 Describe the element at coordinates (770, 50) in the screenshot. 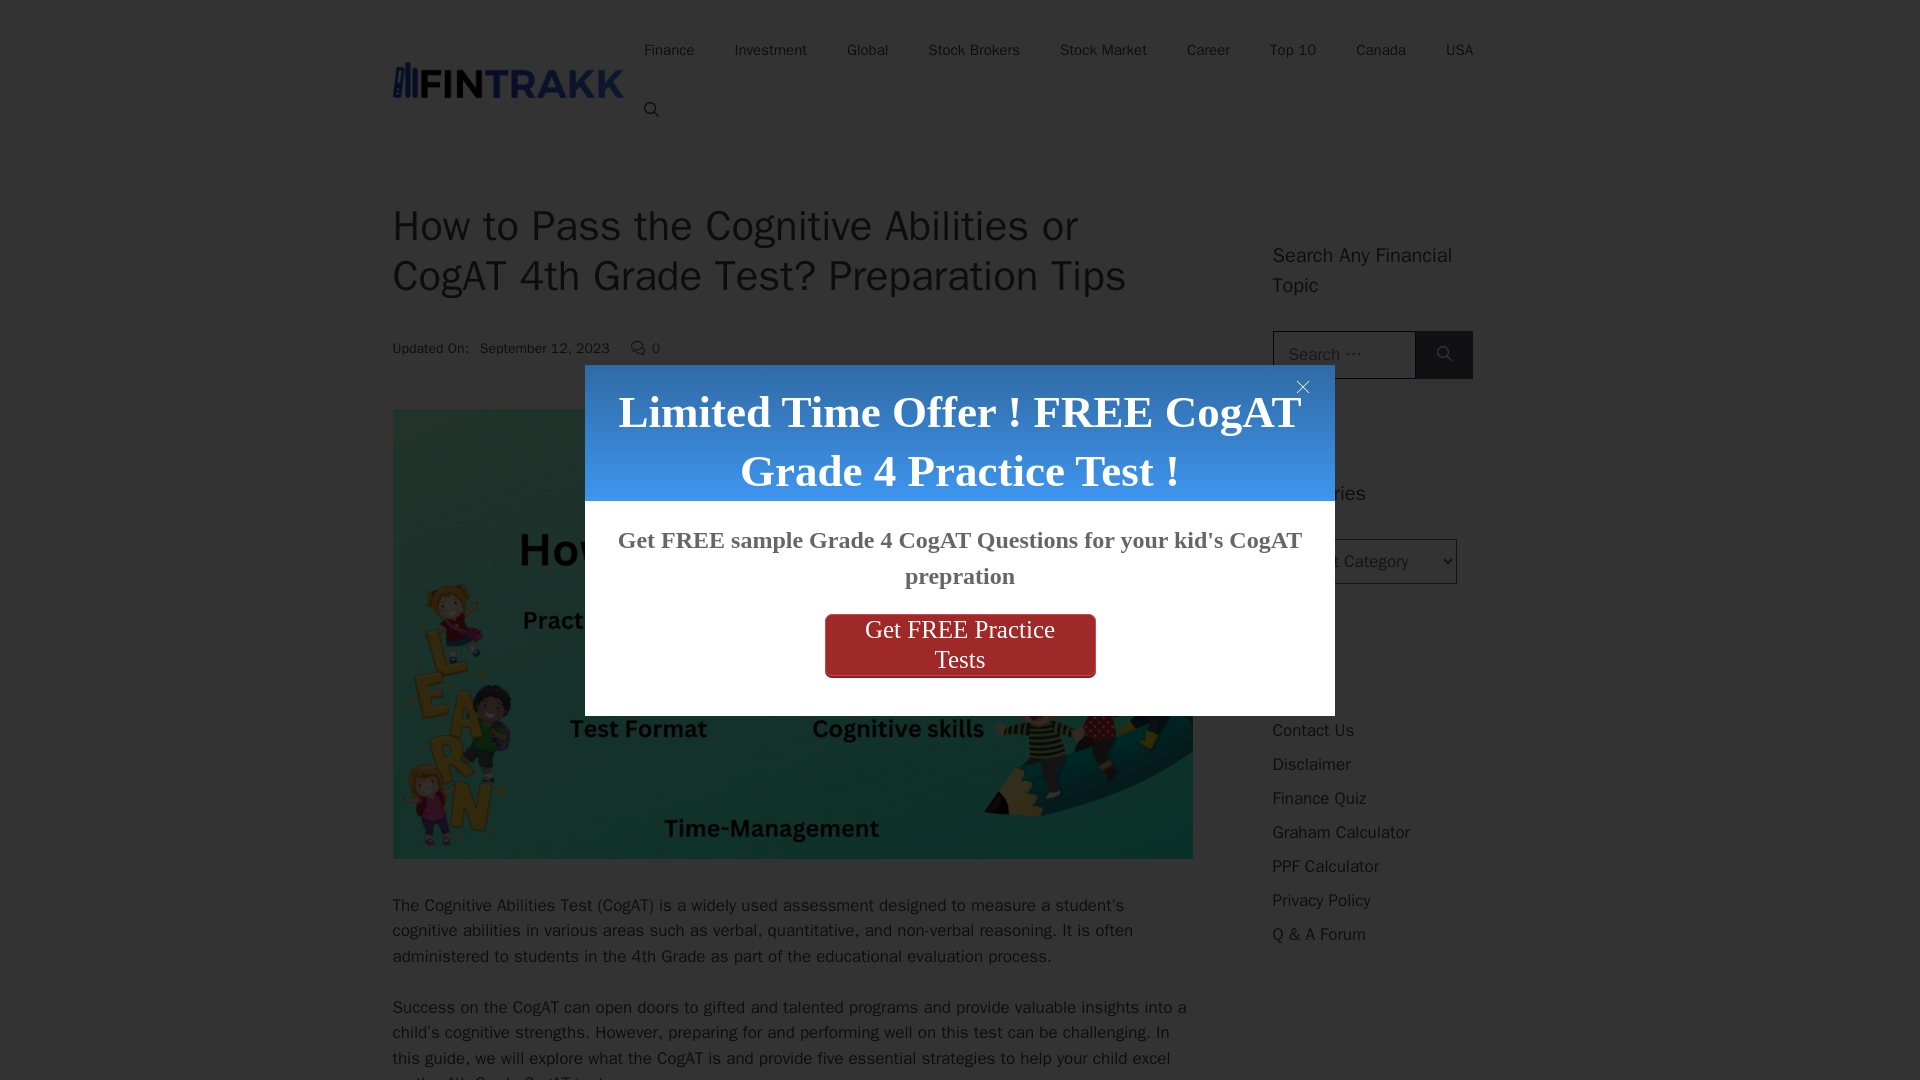

I see `Investment` at that location.